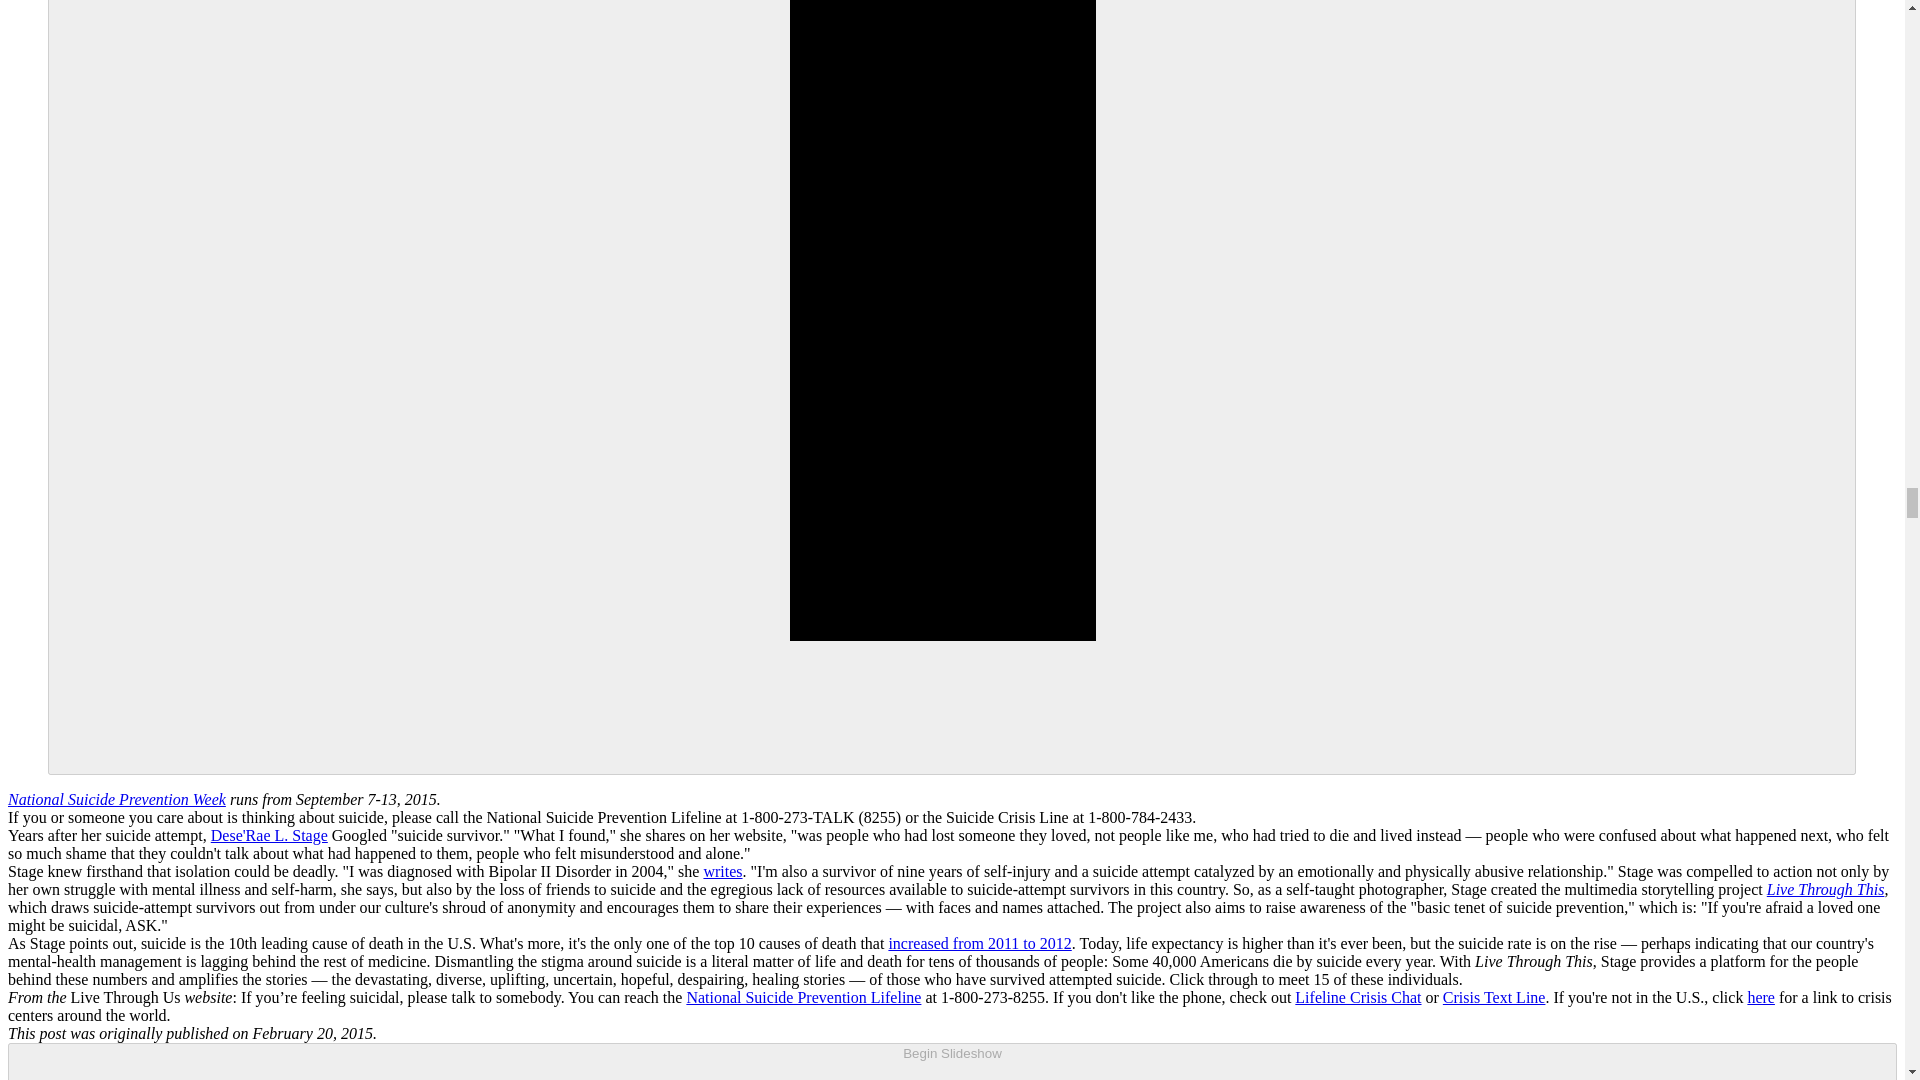 This screenshot has height=1080, width=1920. I want to click on Crisis Text Line, so click(1494, 997).